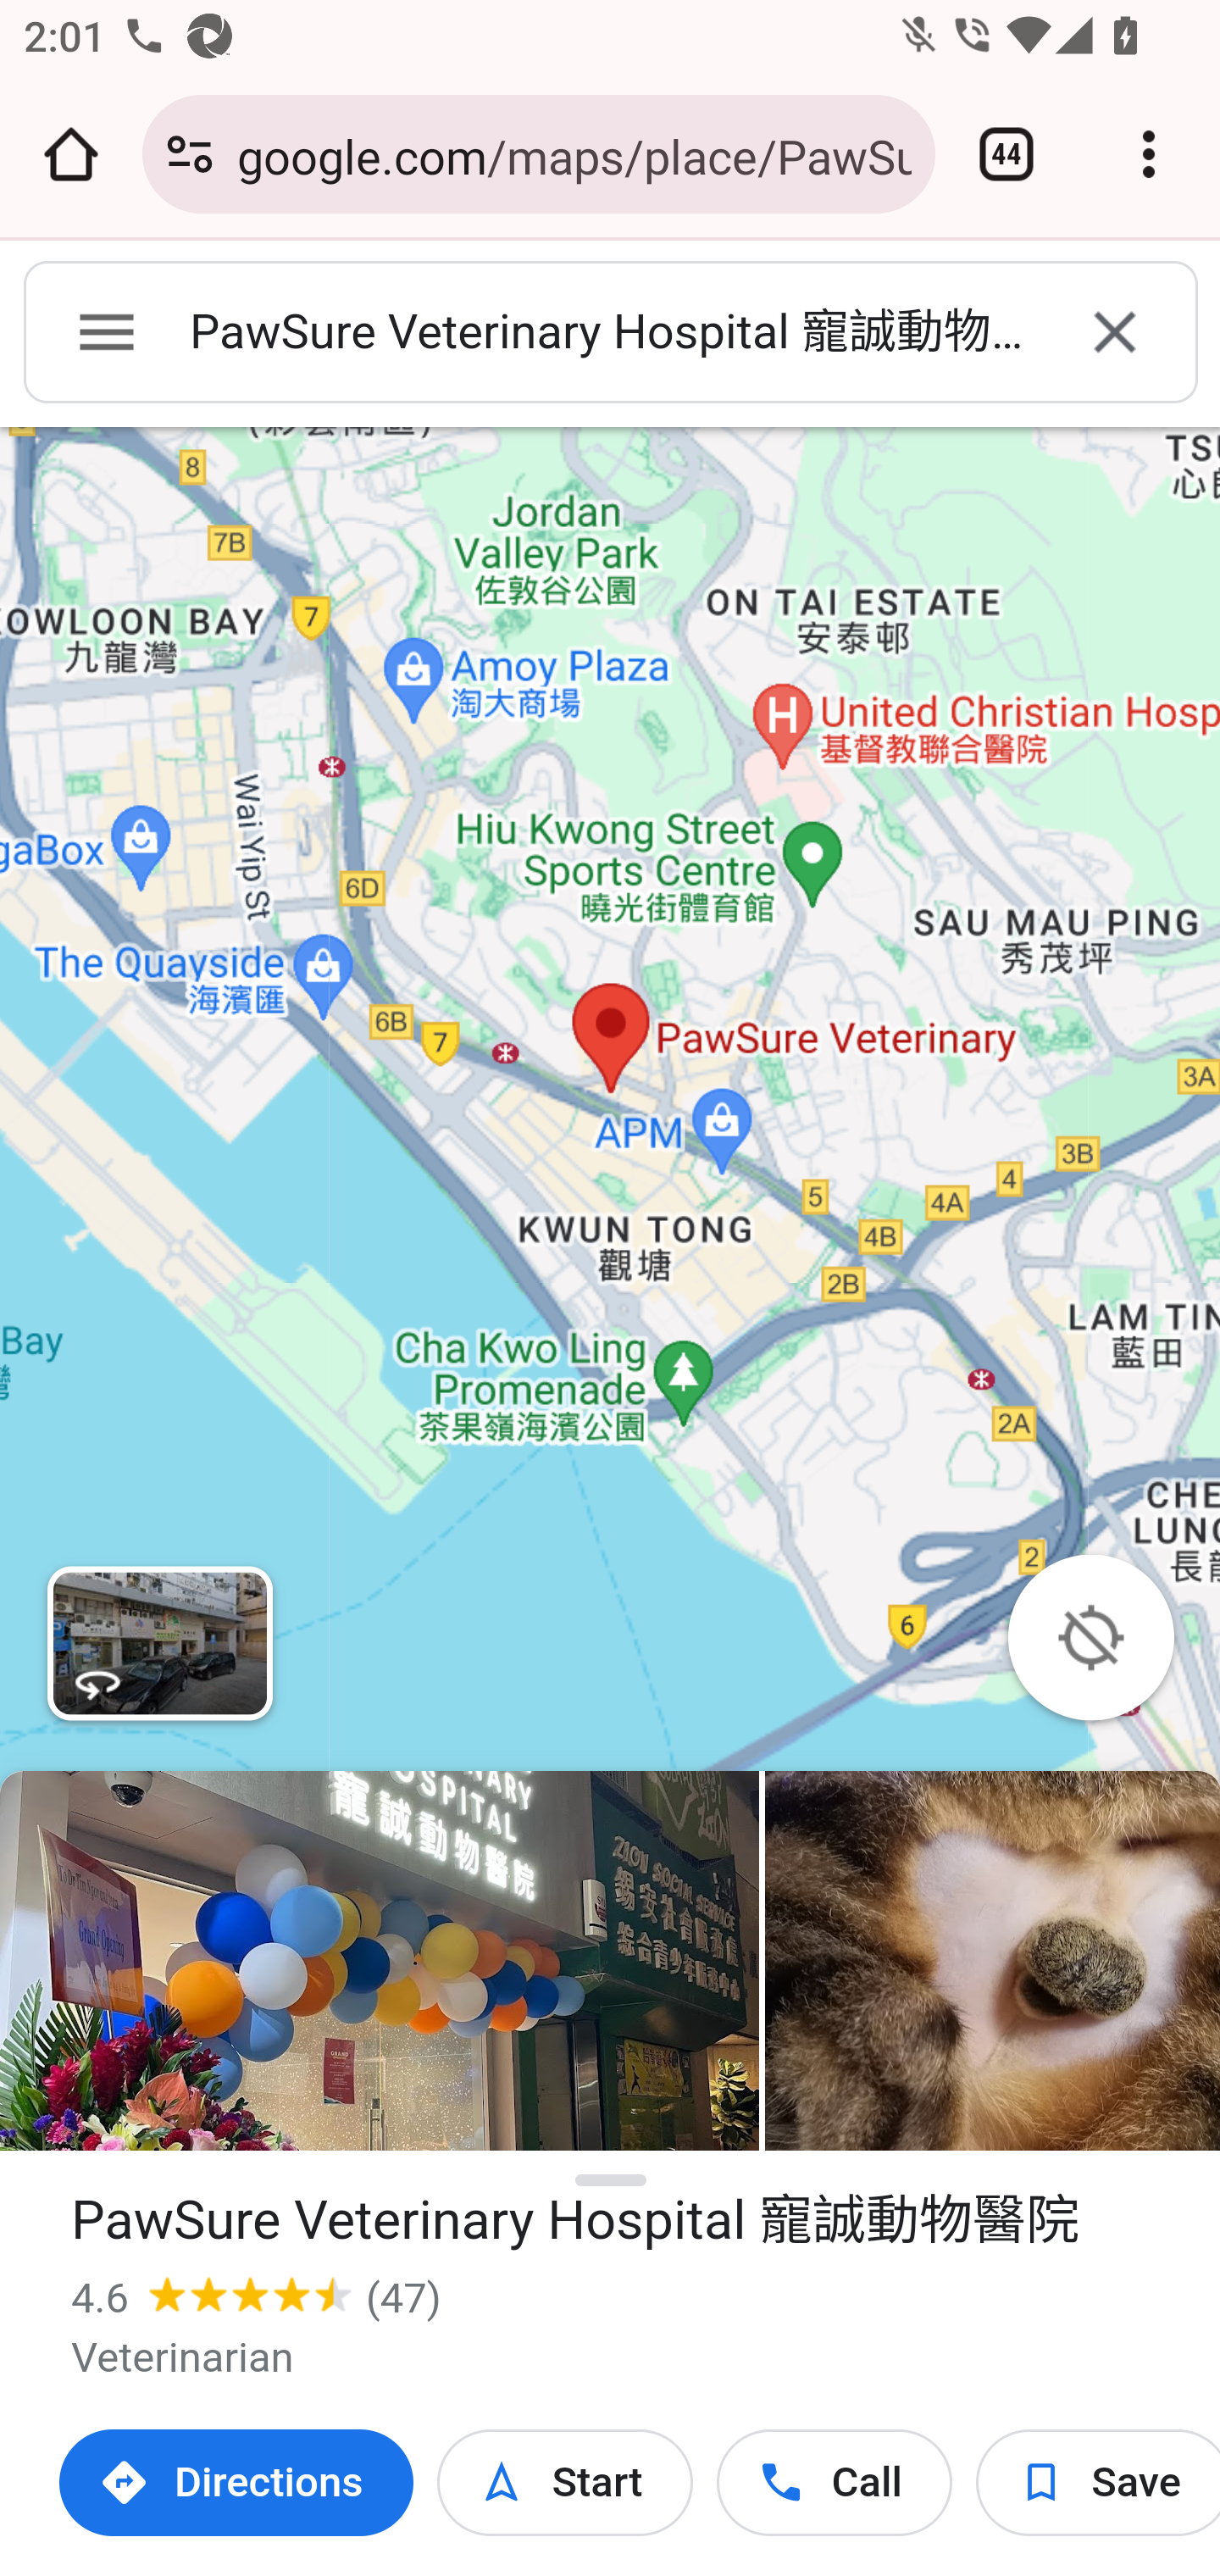 The image size is (1220, 2576). I want to click on Photo 2 of 10, so click(992, 1961).